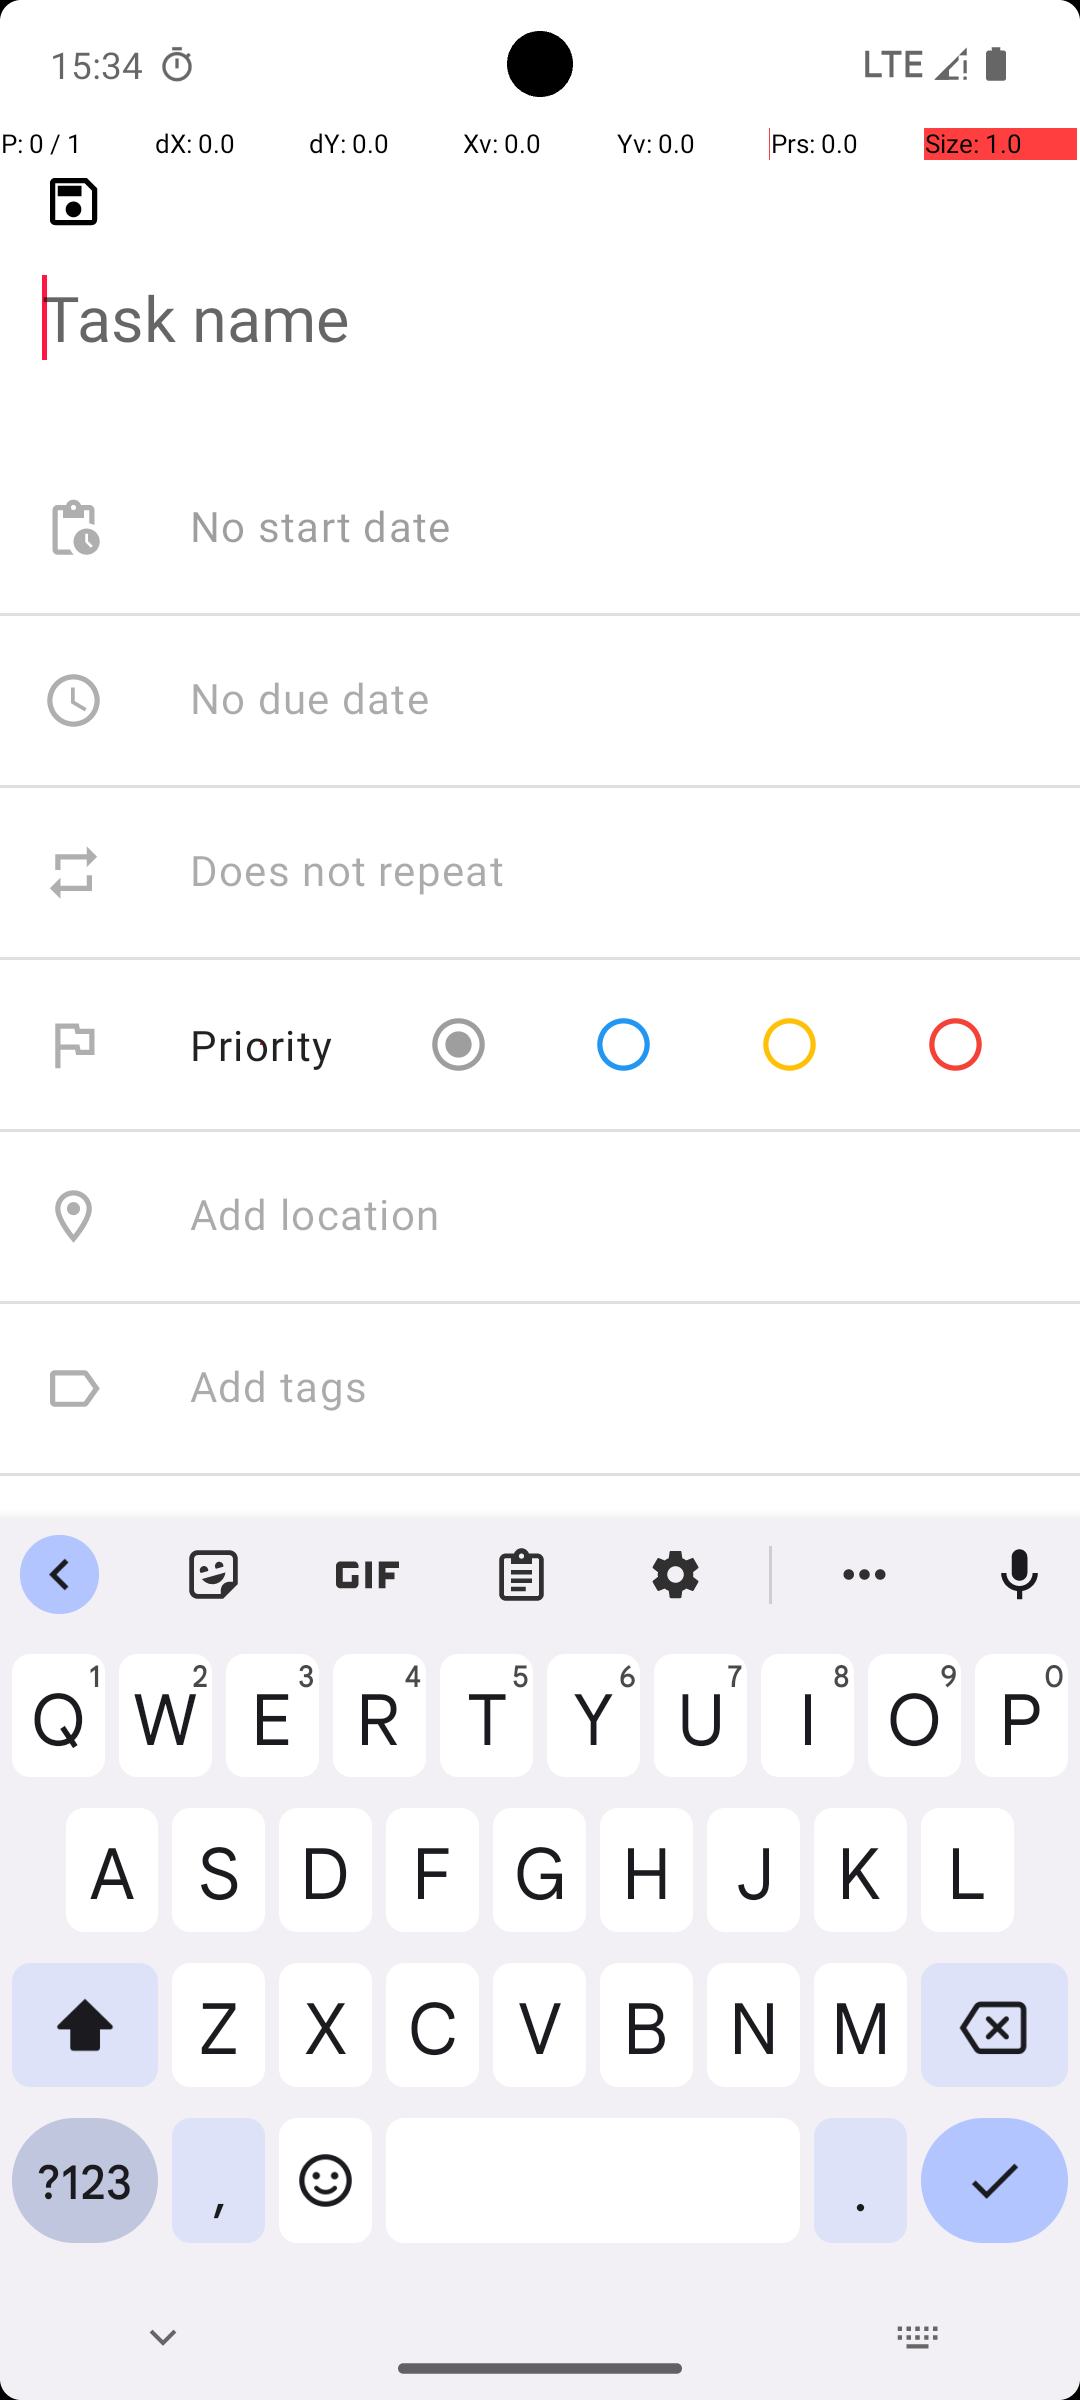  Describe the element at coordinates (540, 286) in the screenshot. I see `Task name` at that location.